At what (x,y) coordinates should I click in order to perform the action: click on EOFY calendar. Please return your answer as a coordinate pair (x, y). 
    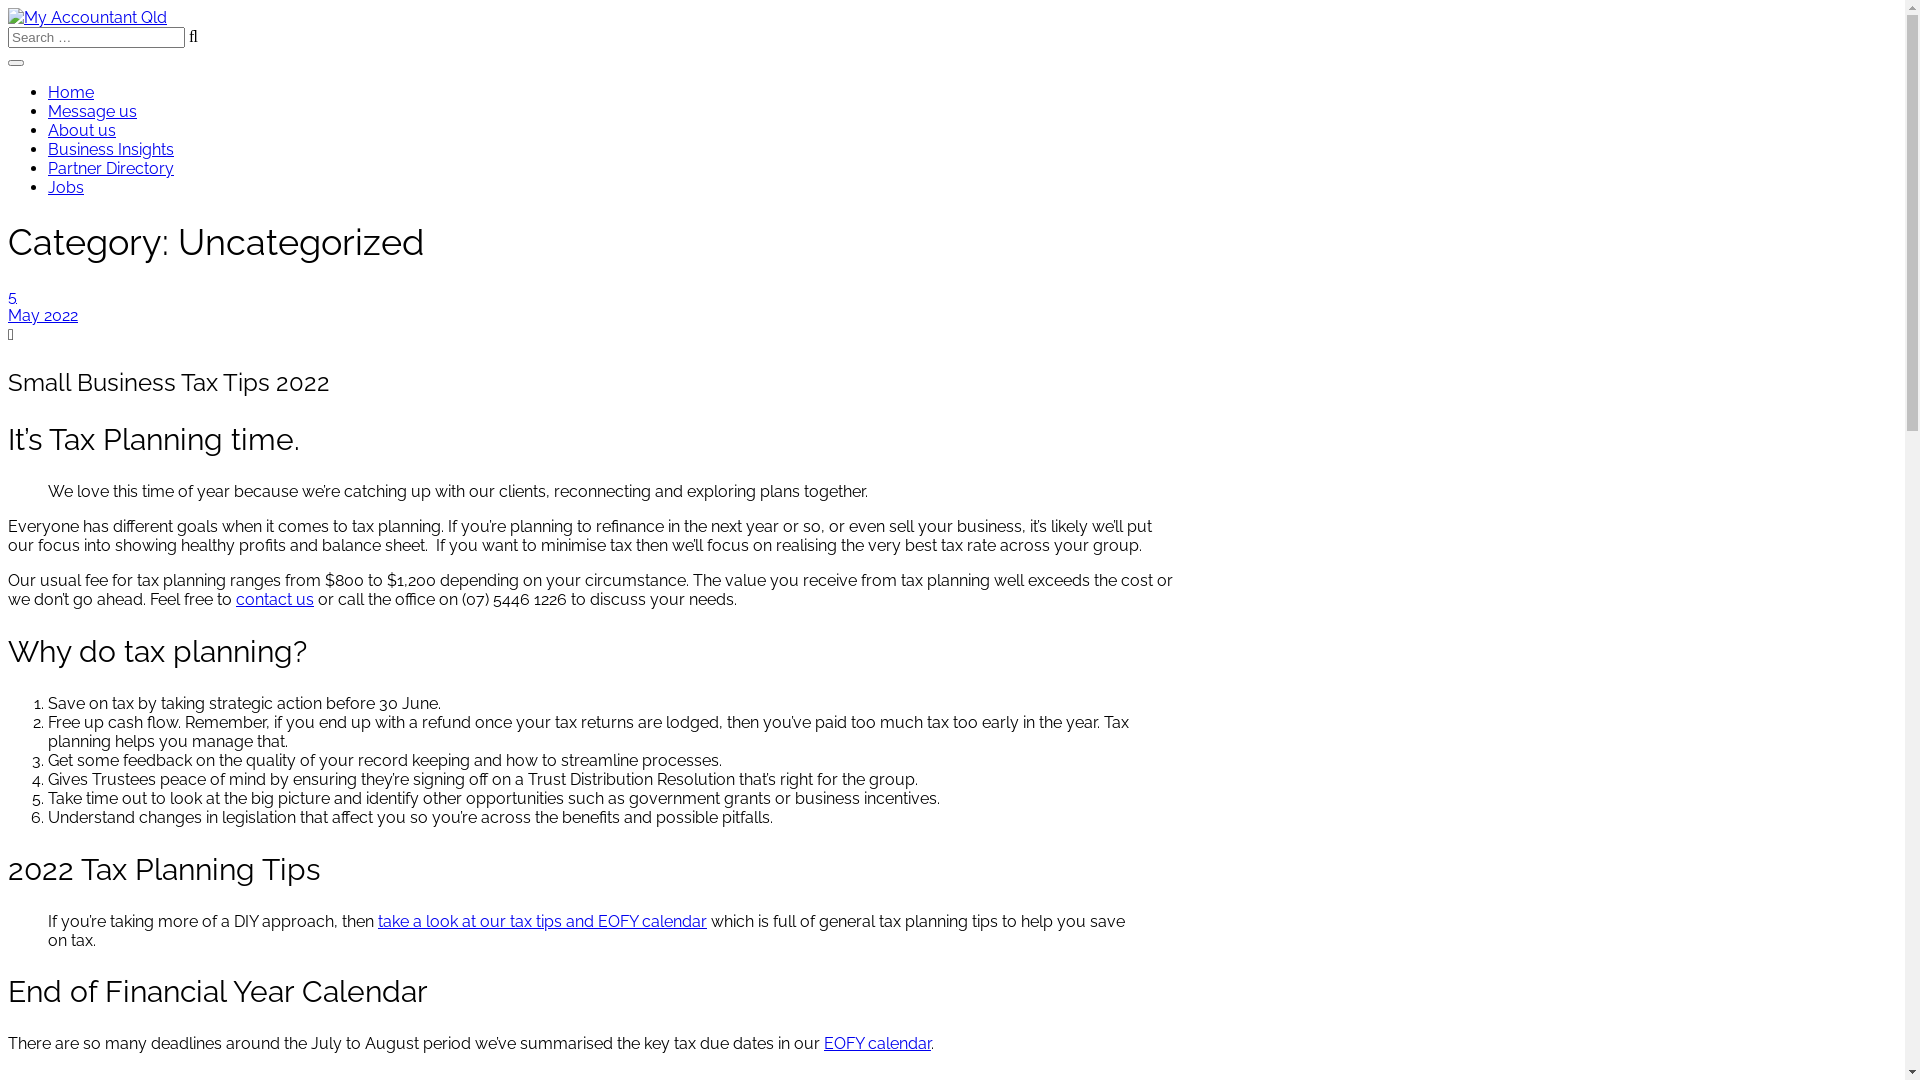
    Looking at the image, I should click on (878, 1044).